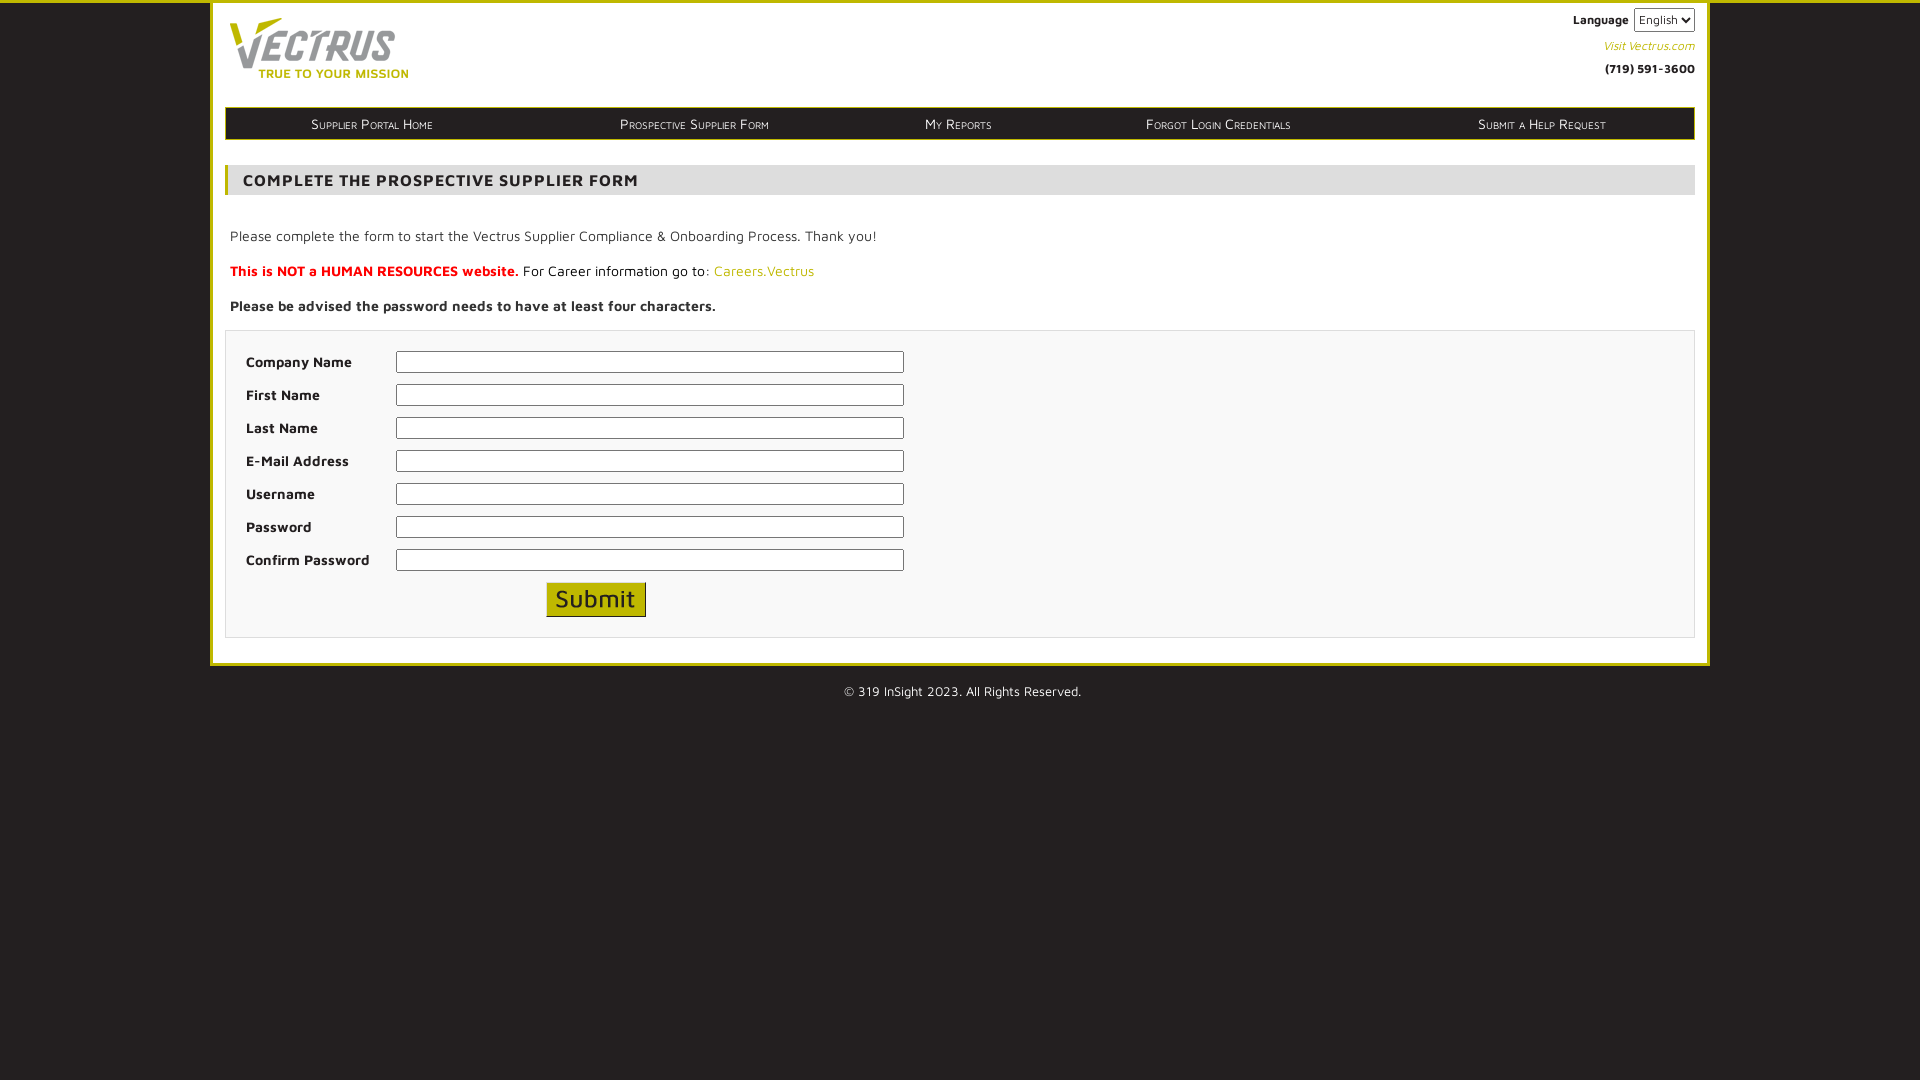 The image size is (1920, 1080). I want to click on Visit Vectrus.com, so click(1649, 46).